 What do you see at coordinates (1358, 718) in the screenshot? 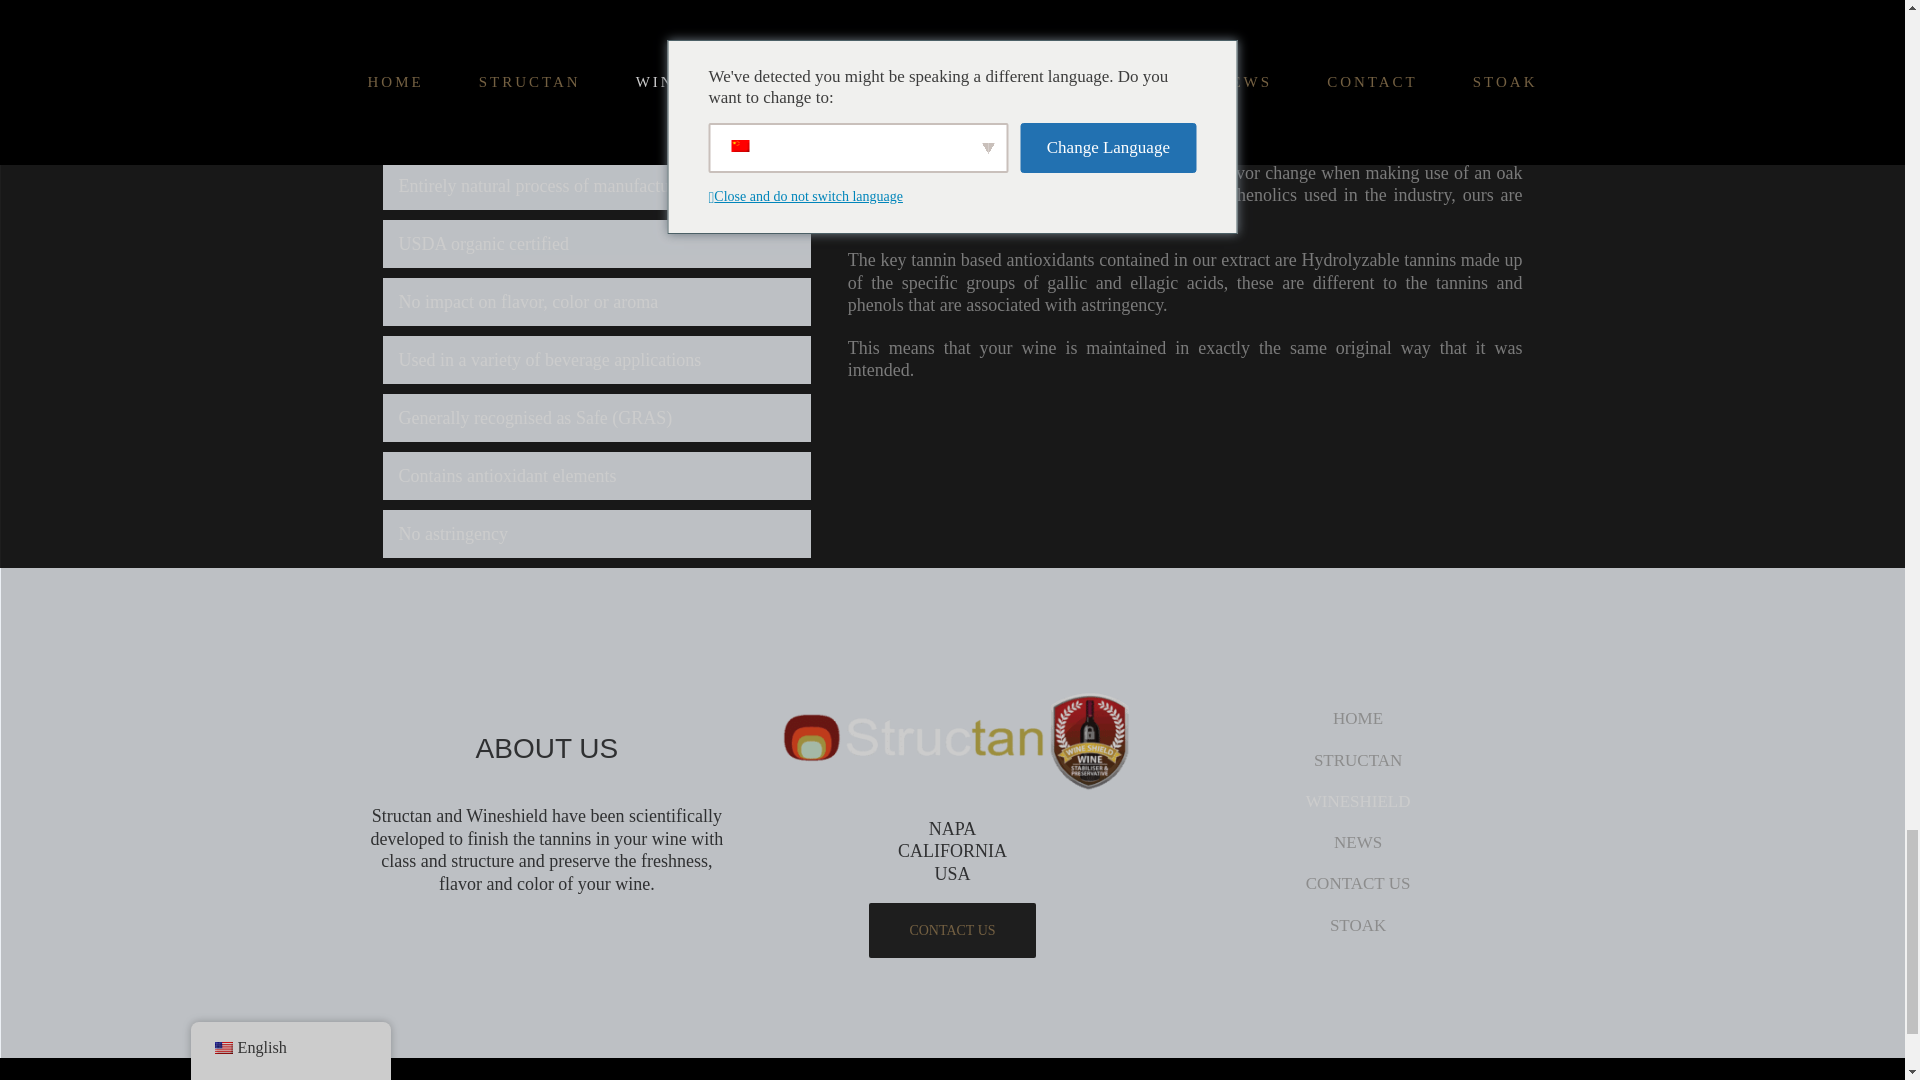
I see `HOME` at bounding box center [1358, 718].